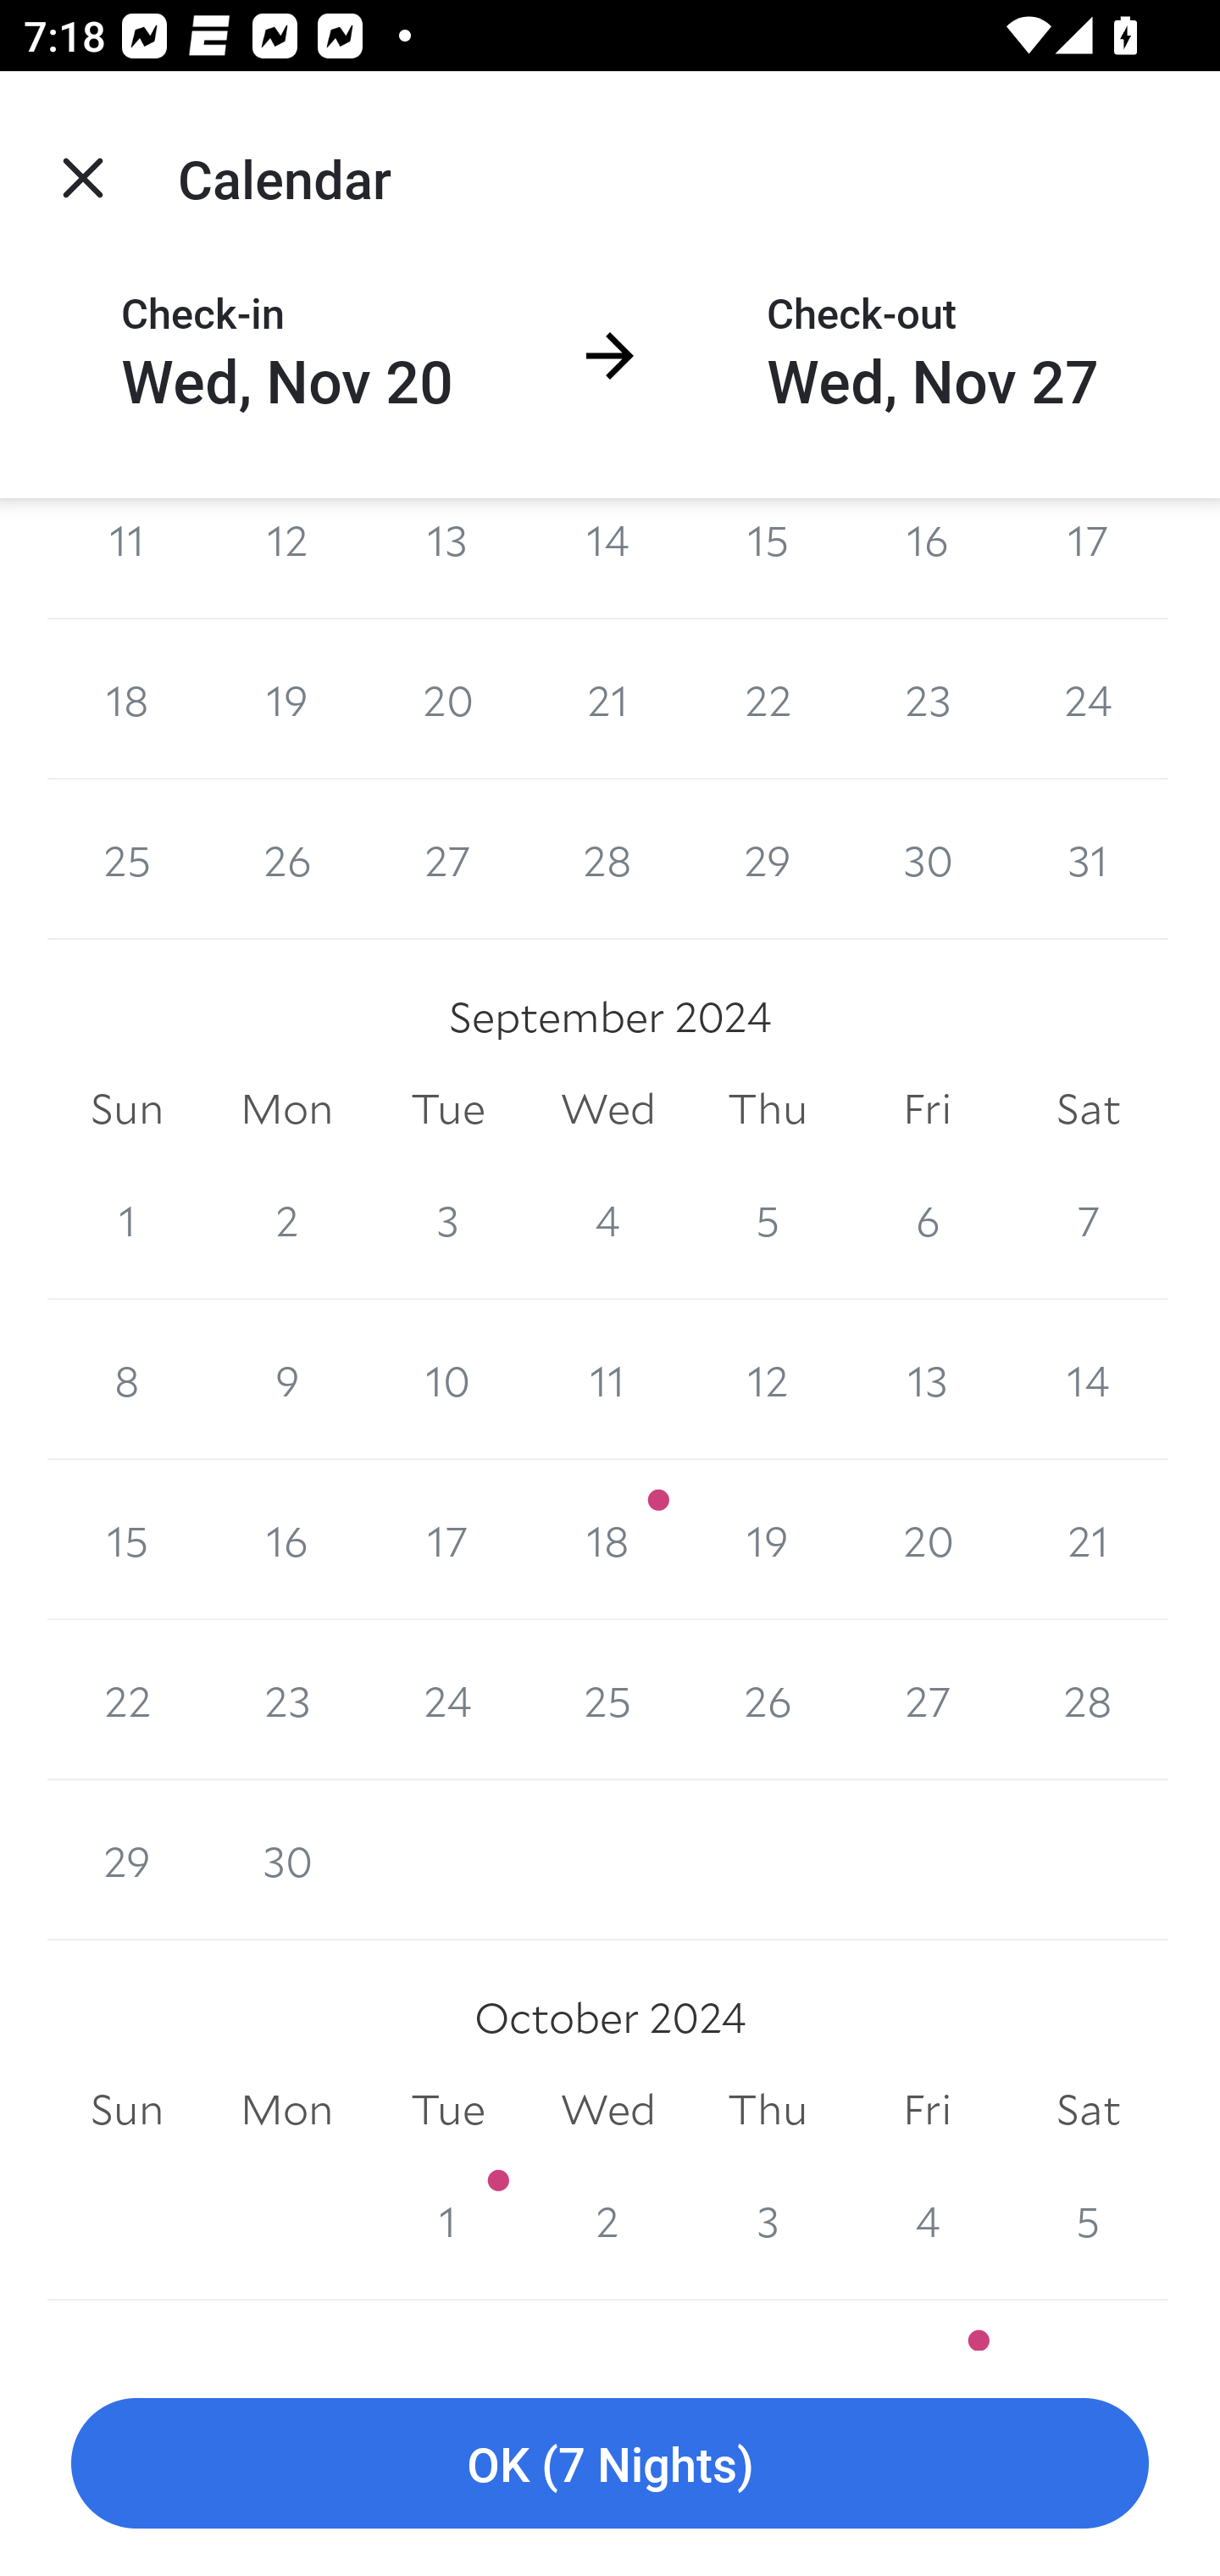  What do you see at coordinates (447, 1380) in the screenshot?
I see `10 10 September 2024` at bounding box center [447, 1380].